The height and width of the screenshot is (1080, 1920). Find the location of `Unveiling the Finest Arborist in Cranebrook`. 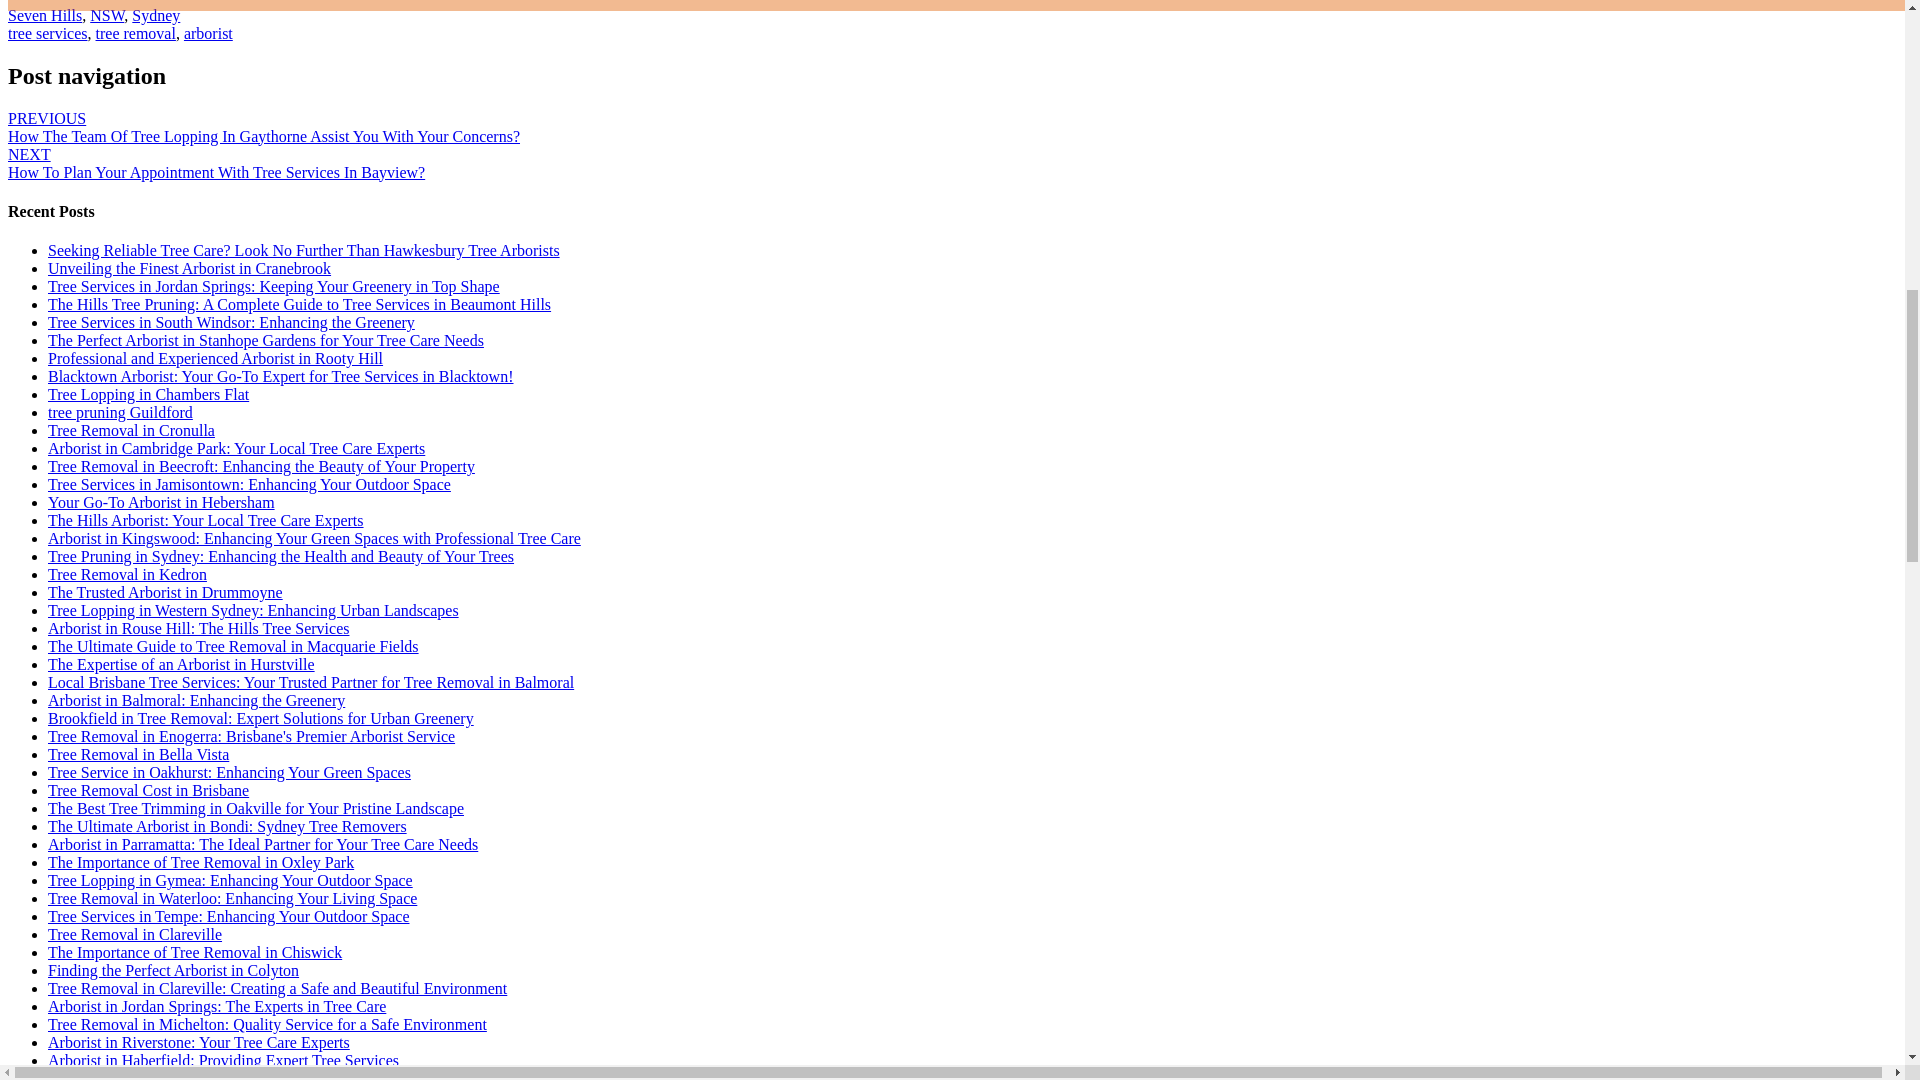

Unveiling the Finest Arborist in Cranebrook is located at coordinates (189, 268).